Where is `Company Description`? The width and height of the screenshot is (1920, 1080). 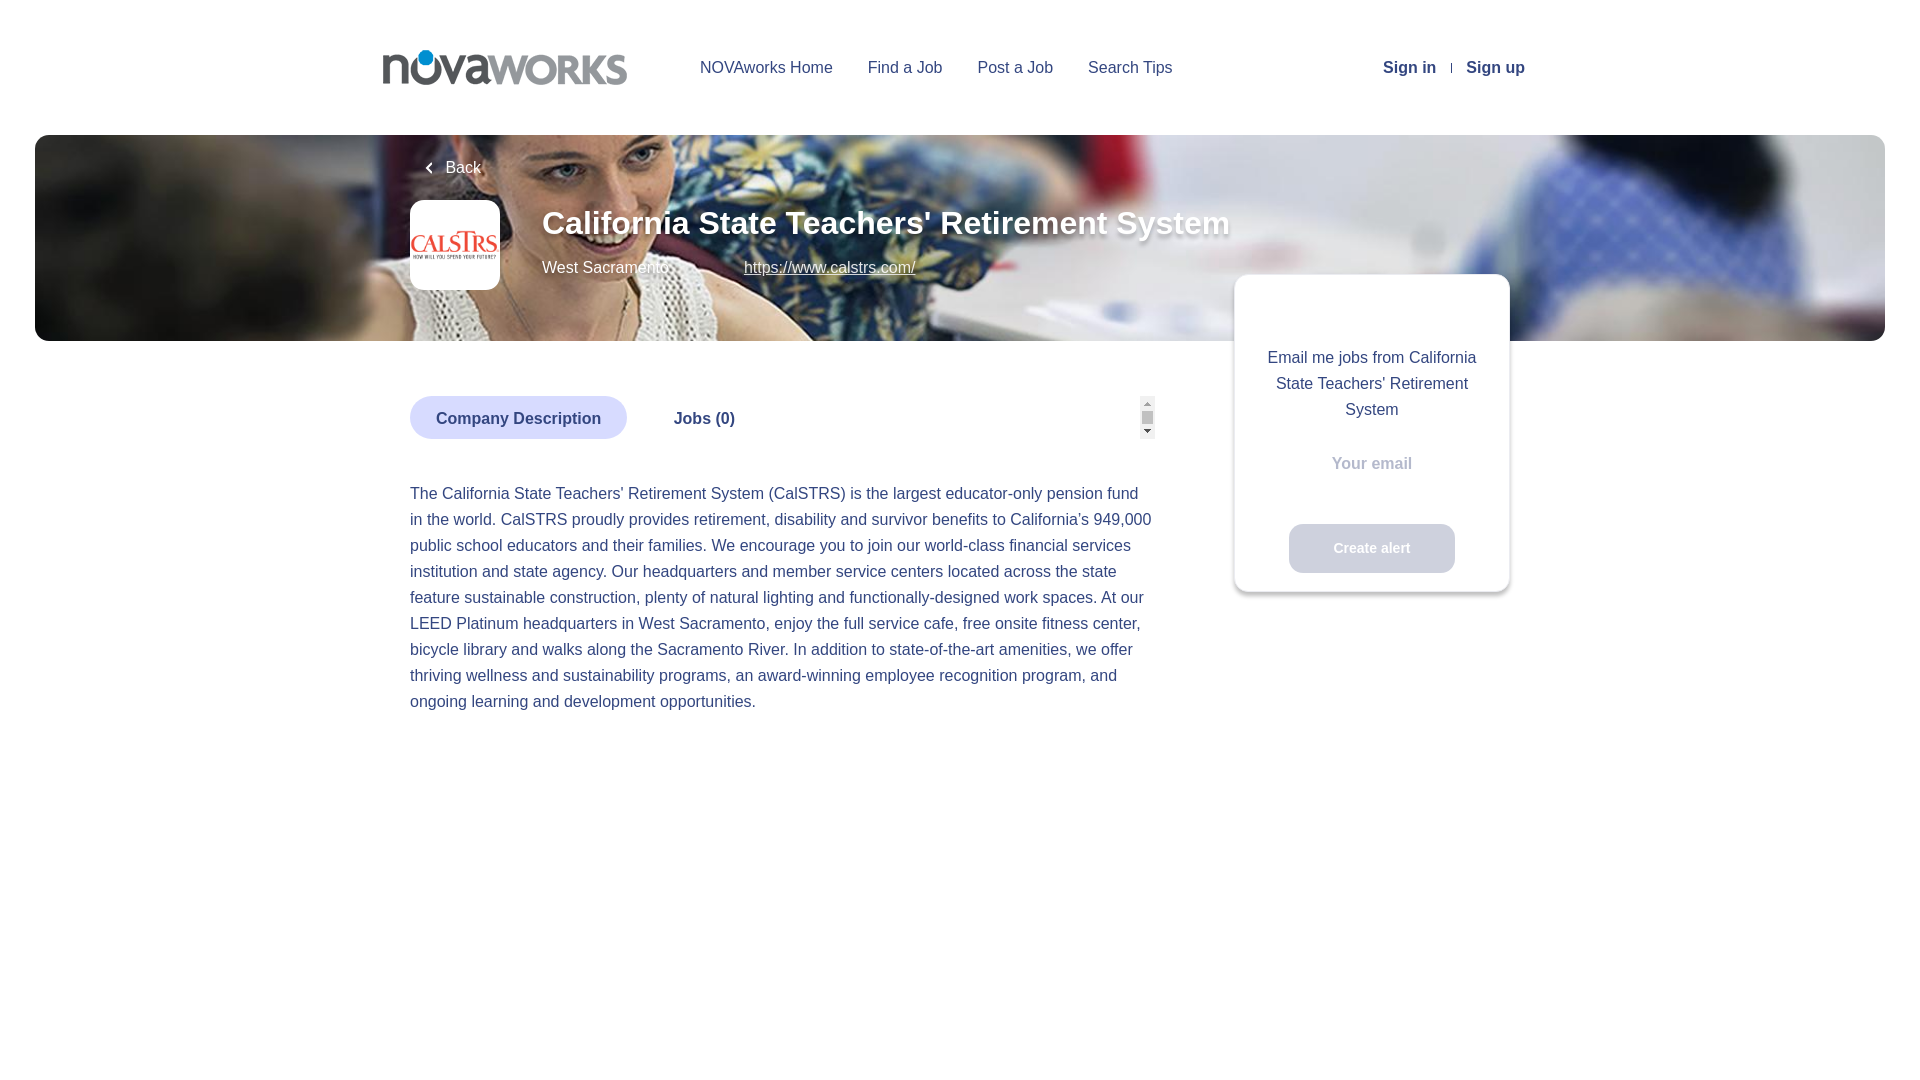 Company Description is located at coordinates (518, 417).